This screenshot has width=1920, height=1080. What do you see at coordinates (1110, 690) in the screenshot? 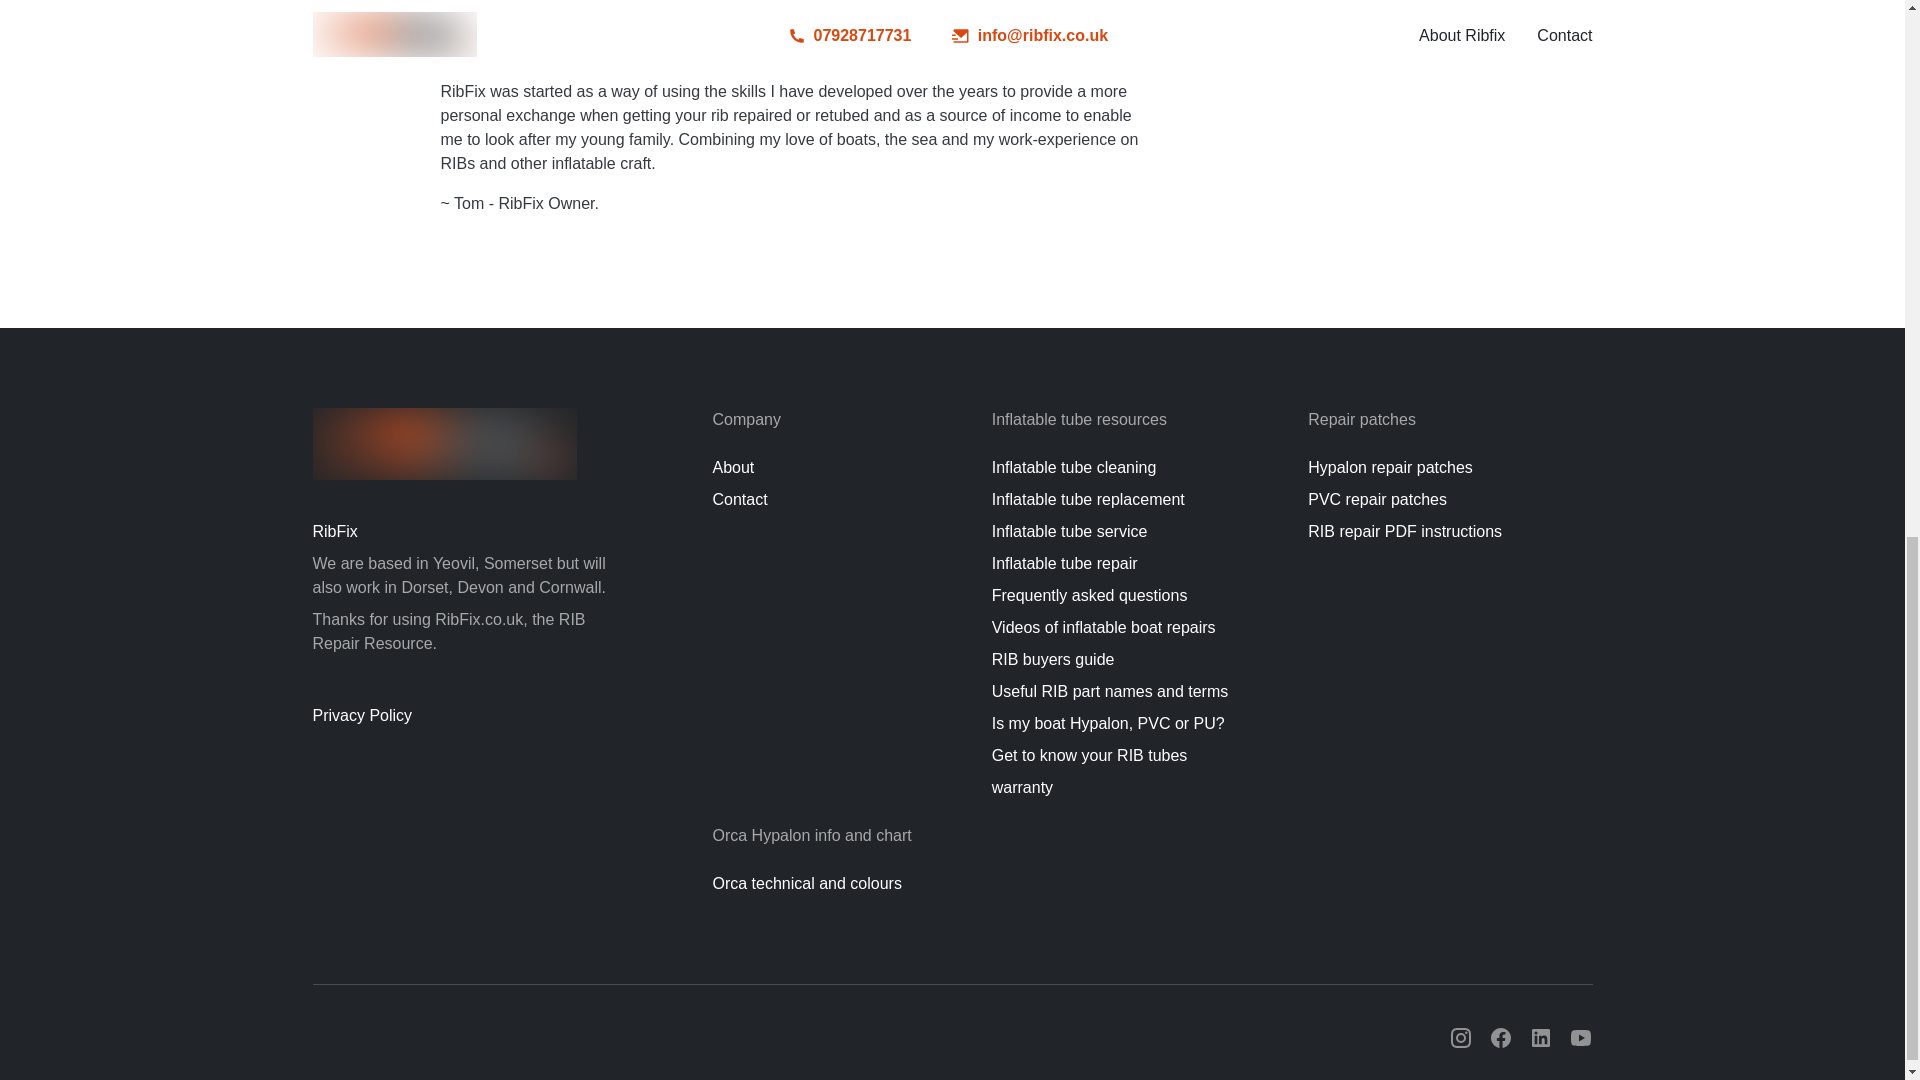
I see `Useful RIB part names and terms` at bounding box center [1110, 690].